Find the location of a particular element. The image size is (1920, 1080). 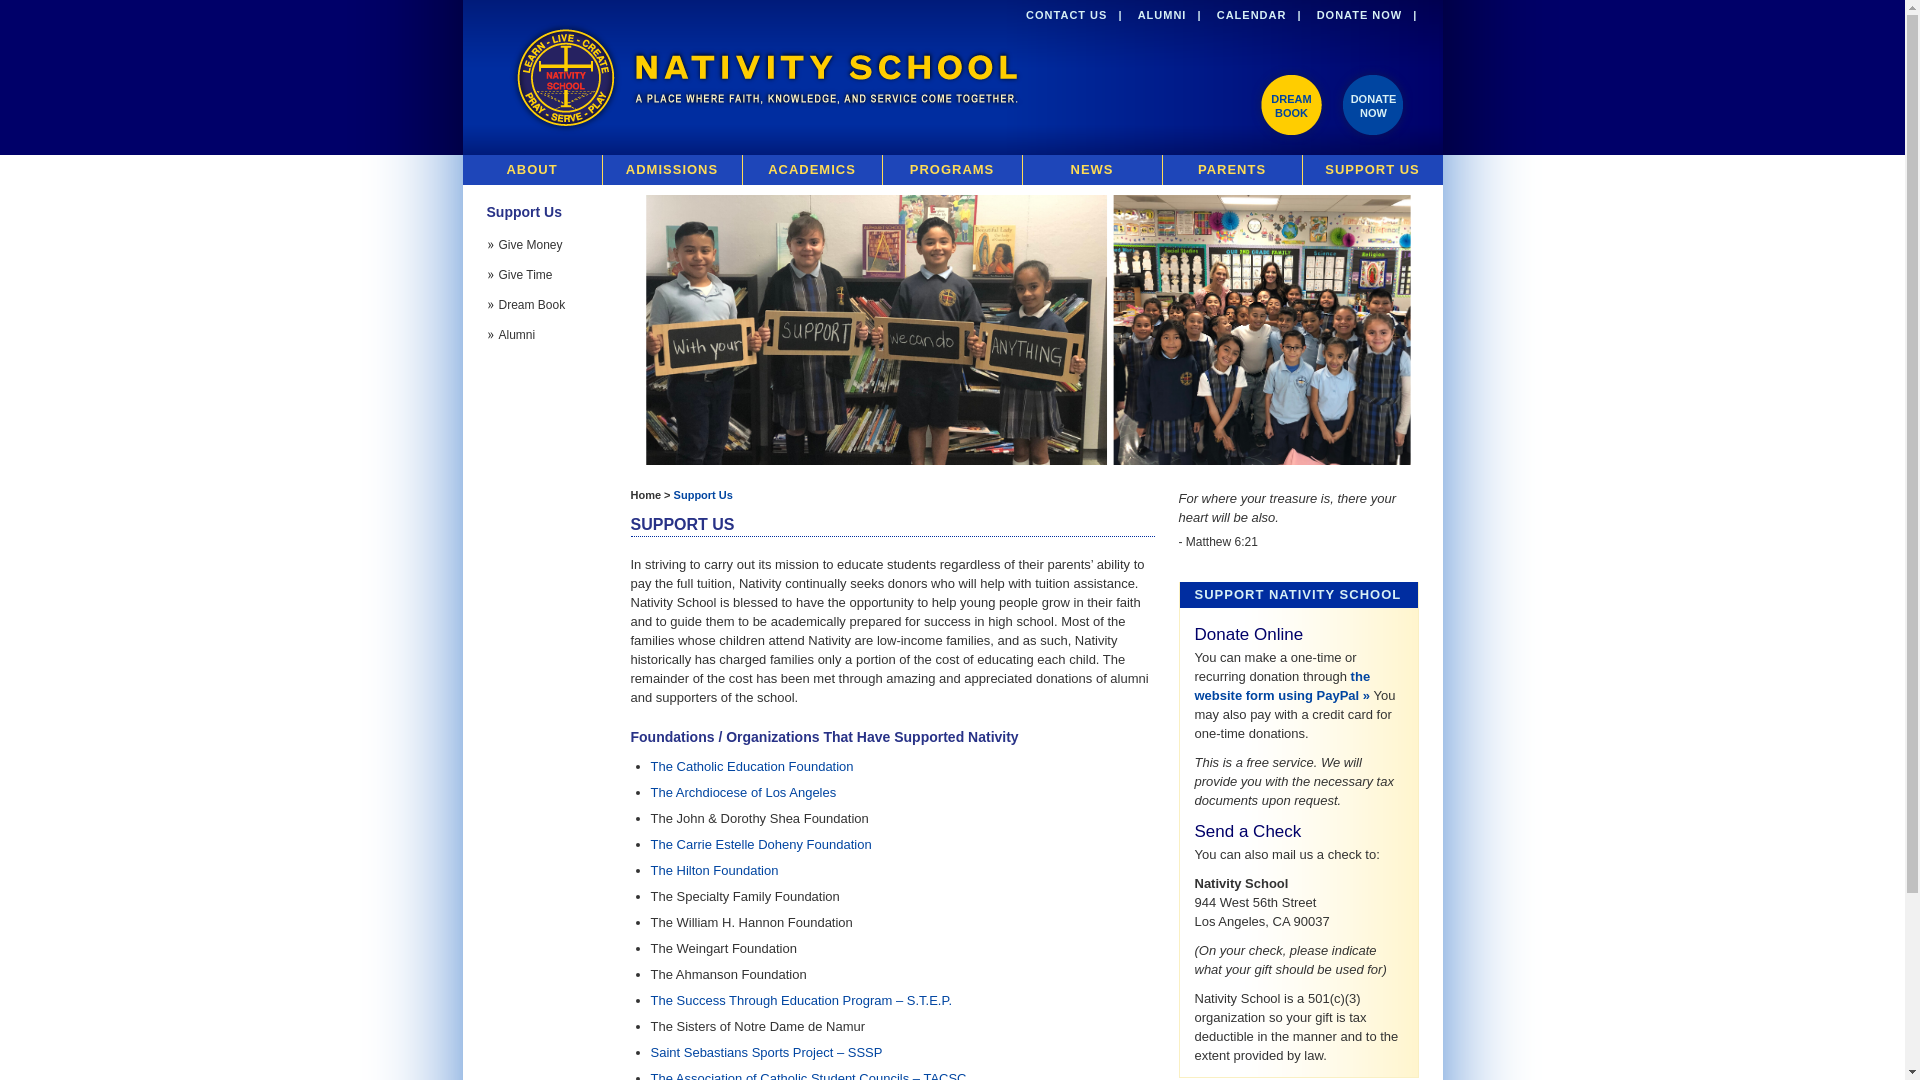

ACADEMICS is located at coordinates (532, 170).